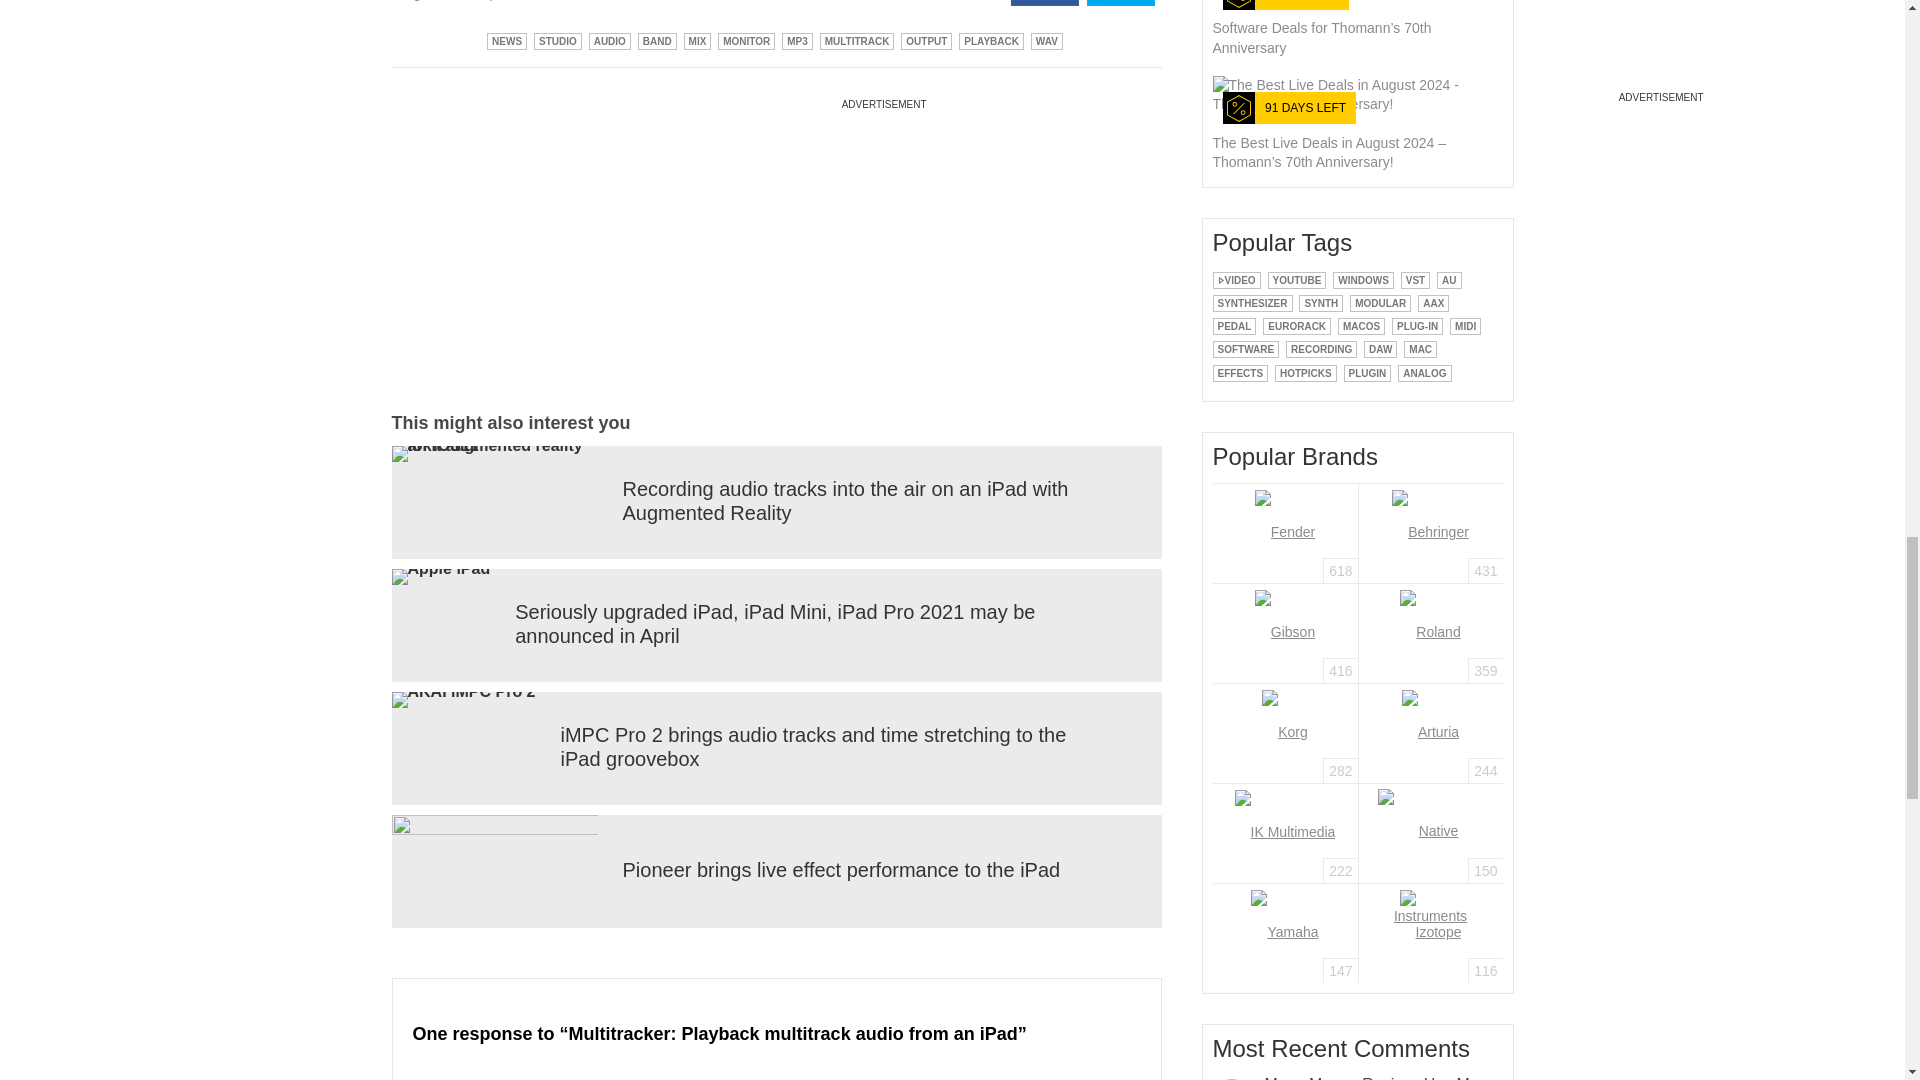 The width and height of the screenshot is (1920, 1080). What do you see at coordinates (796, 40) in the screenshot?
I see `View all Posts in mp3` at bounding box center [796, 40].